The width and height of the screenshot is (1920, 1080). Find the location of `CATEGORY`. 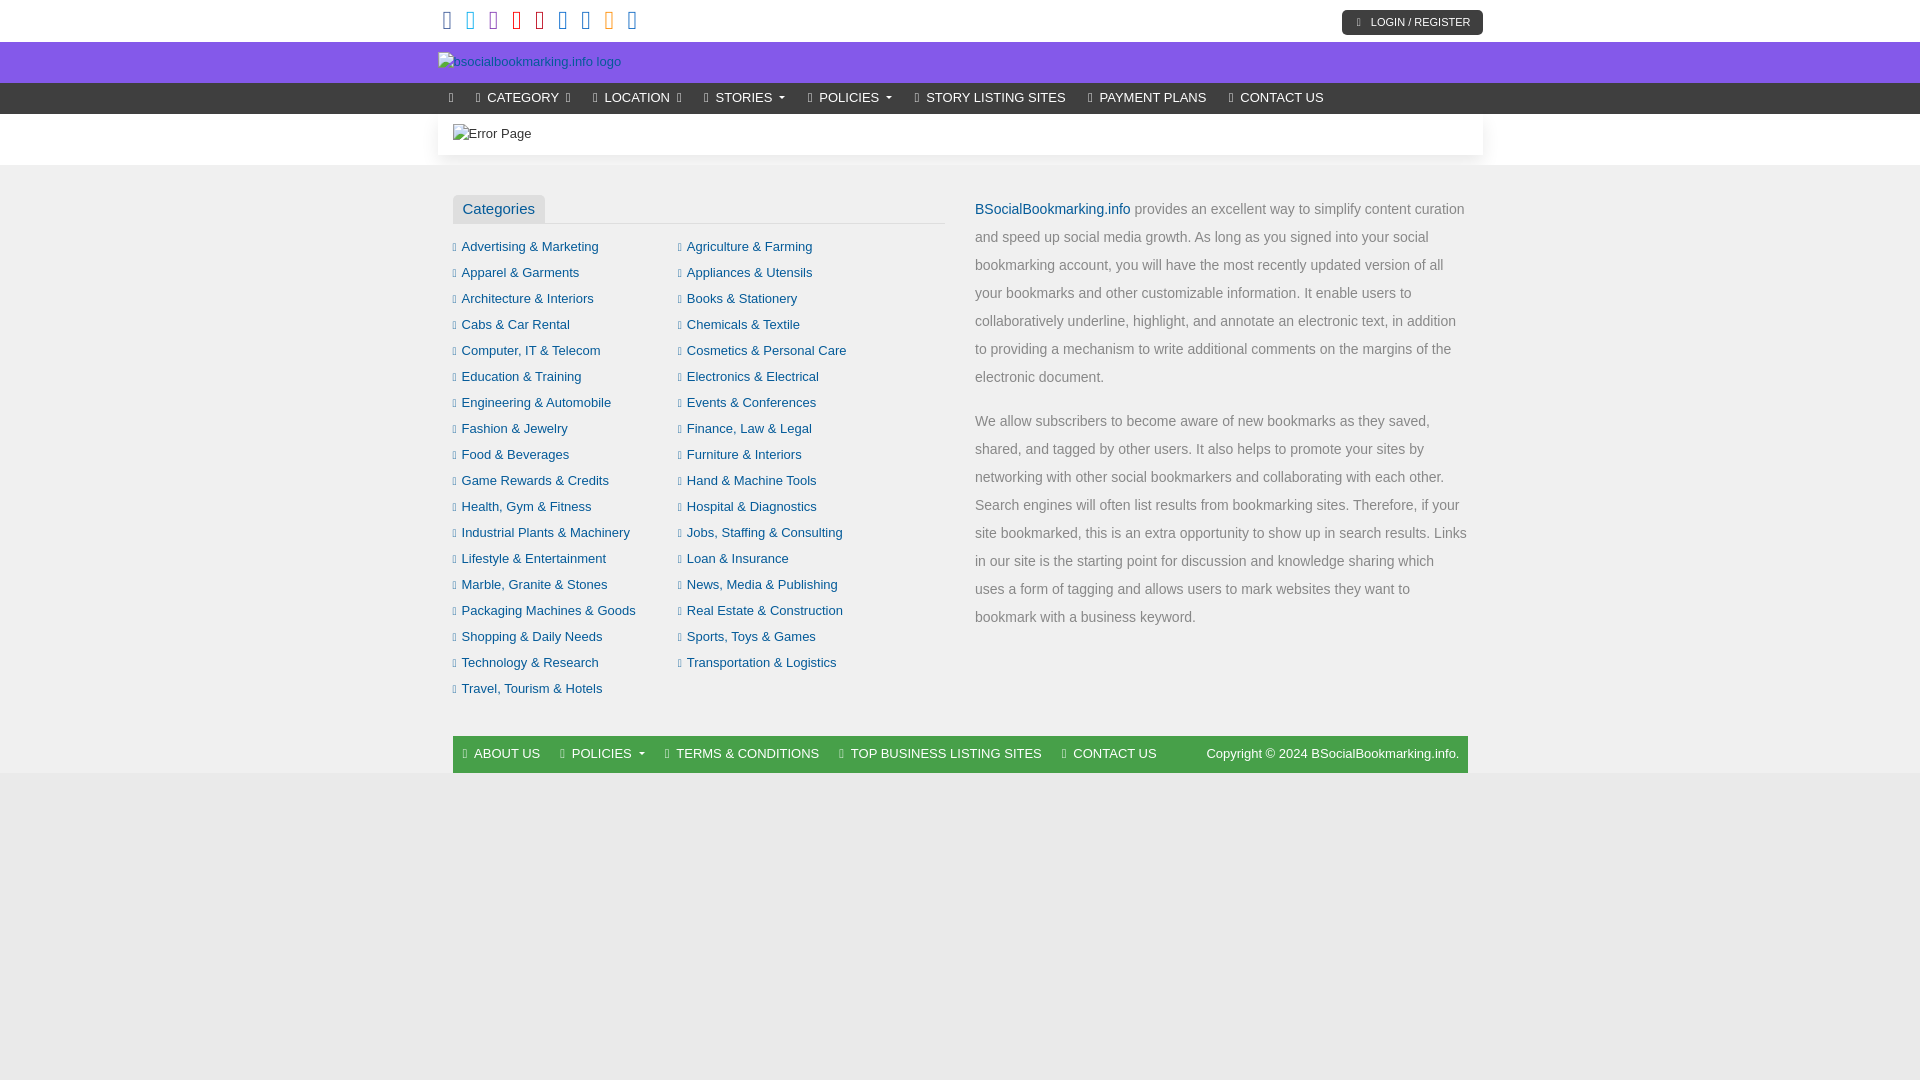

CATEGORY is located at coordinates (522, 98).